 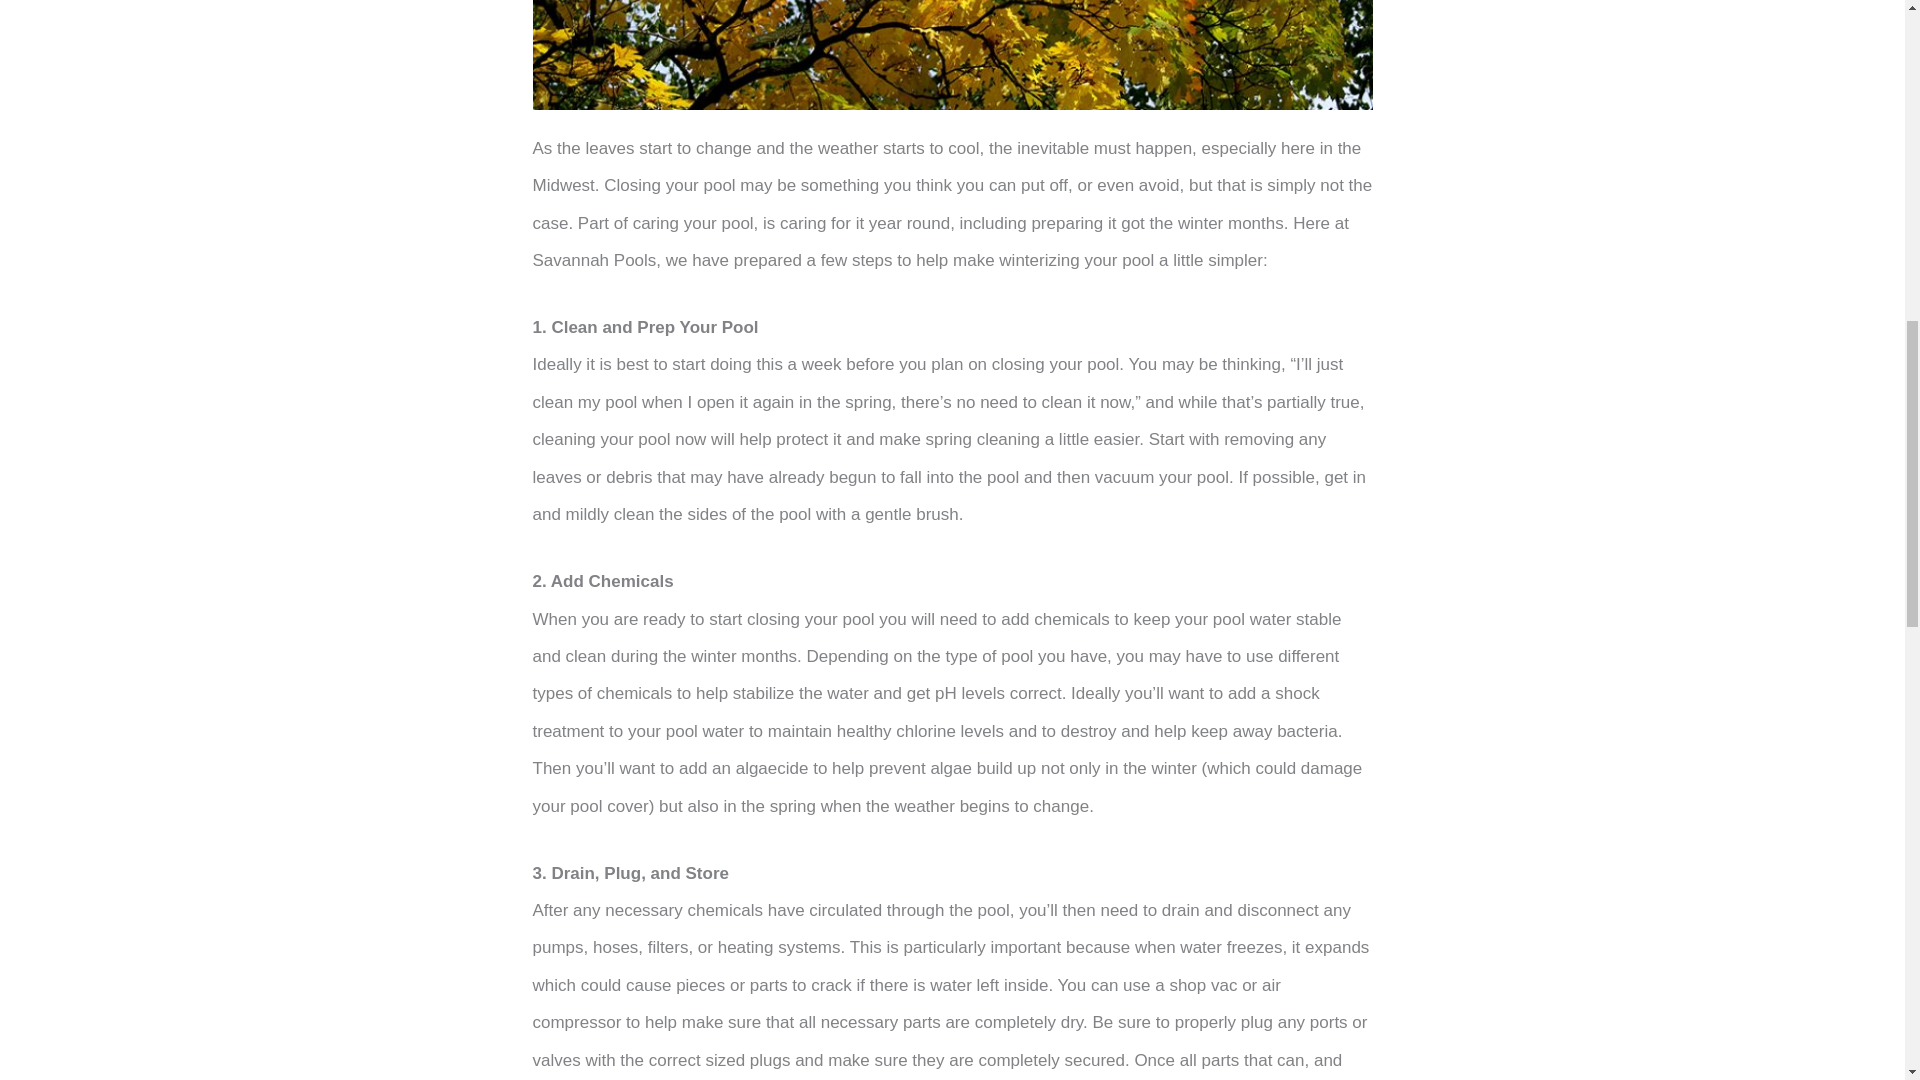 What do you see at coordinates (952, 55) in the screenshot?
I see `KONICA MINOLTA DIGITAL CAMERA` at bounding box center [952, 55].